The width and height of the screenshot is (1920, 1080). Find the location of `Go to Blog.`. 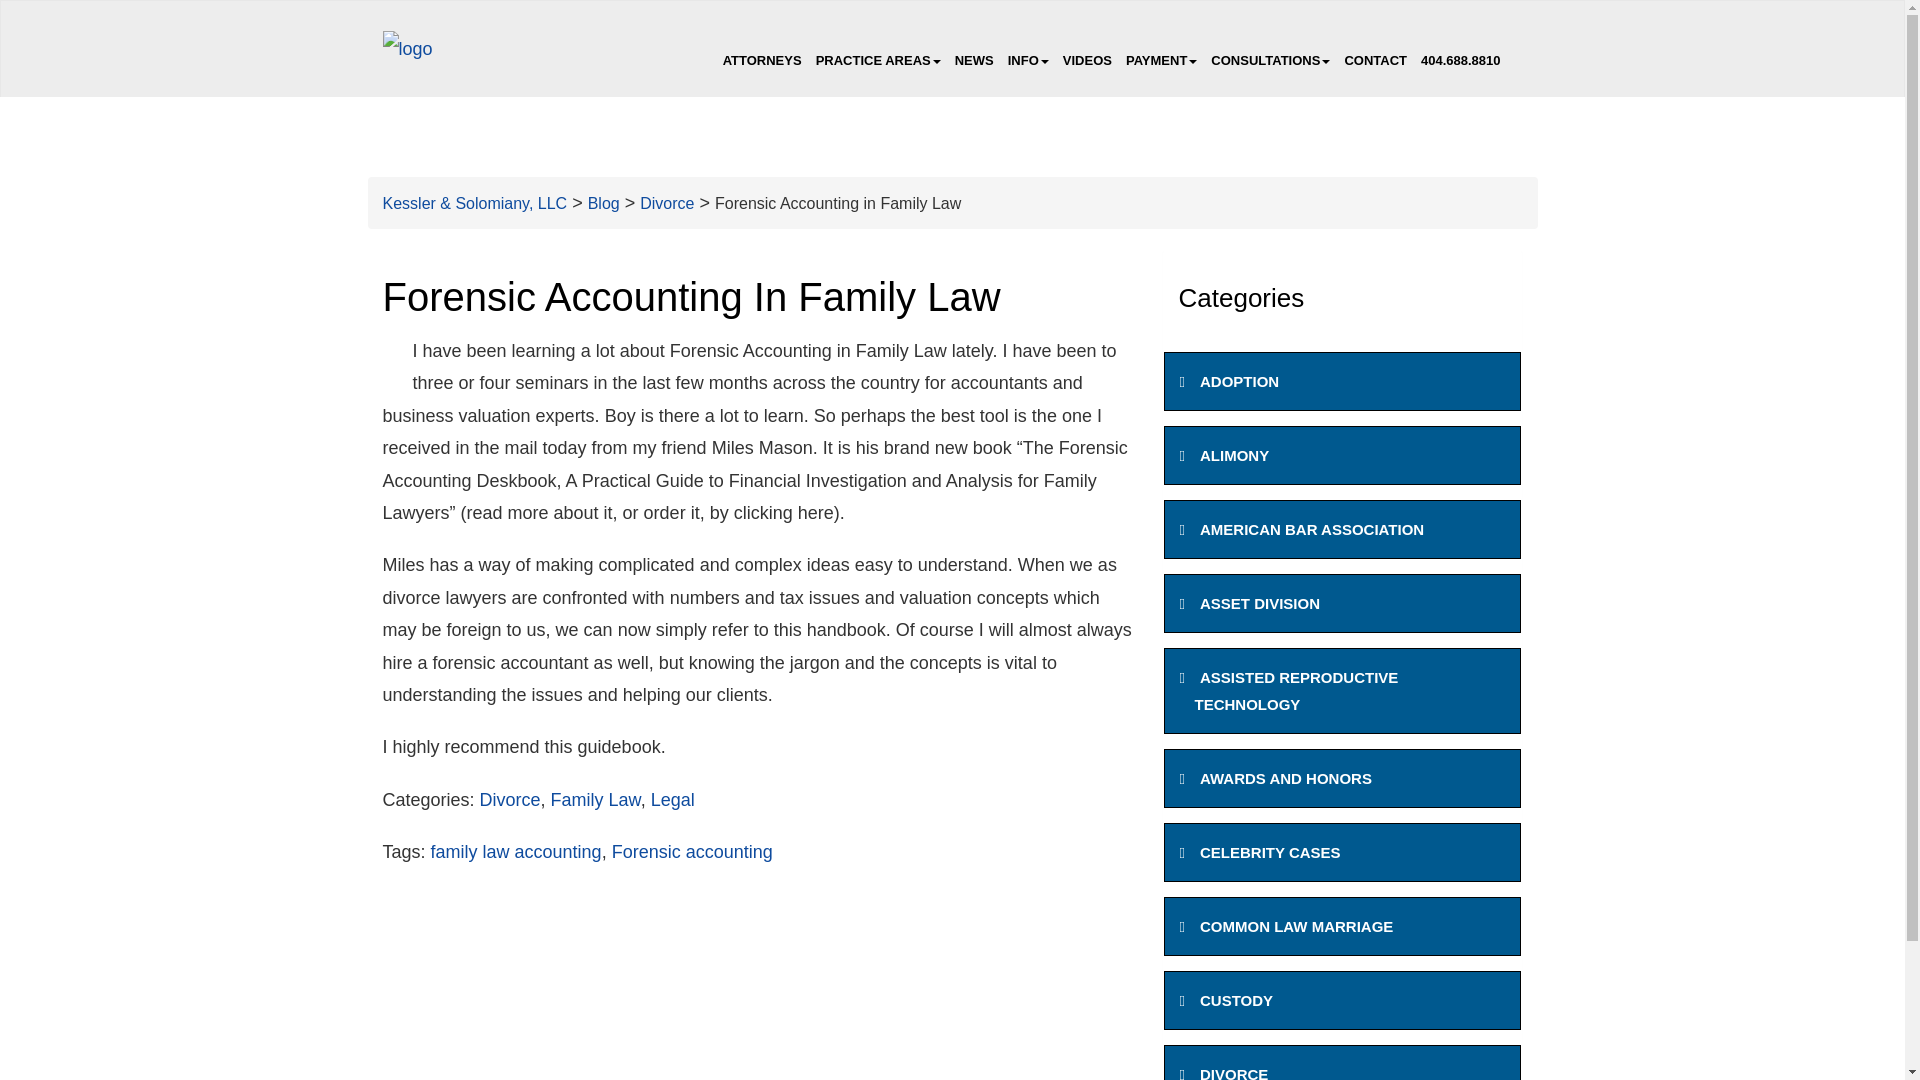

Go to Blog. is located at coordinates (604, 203).